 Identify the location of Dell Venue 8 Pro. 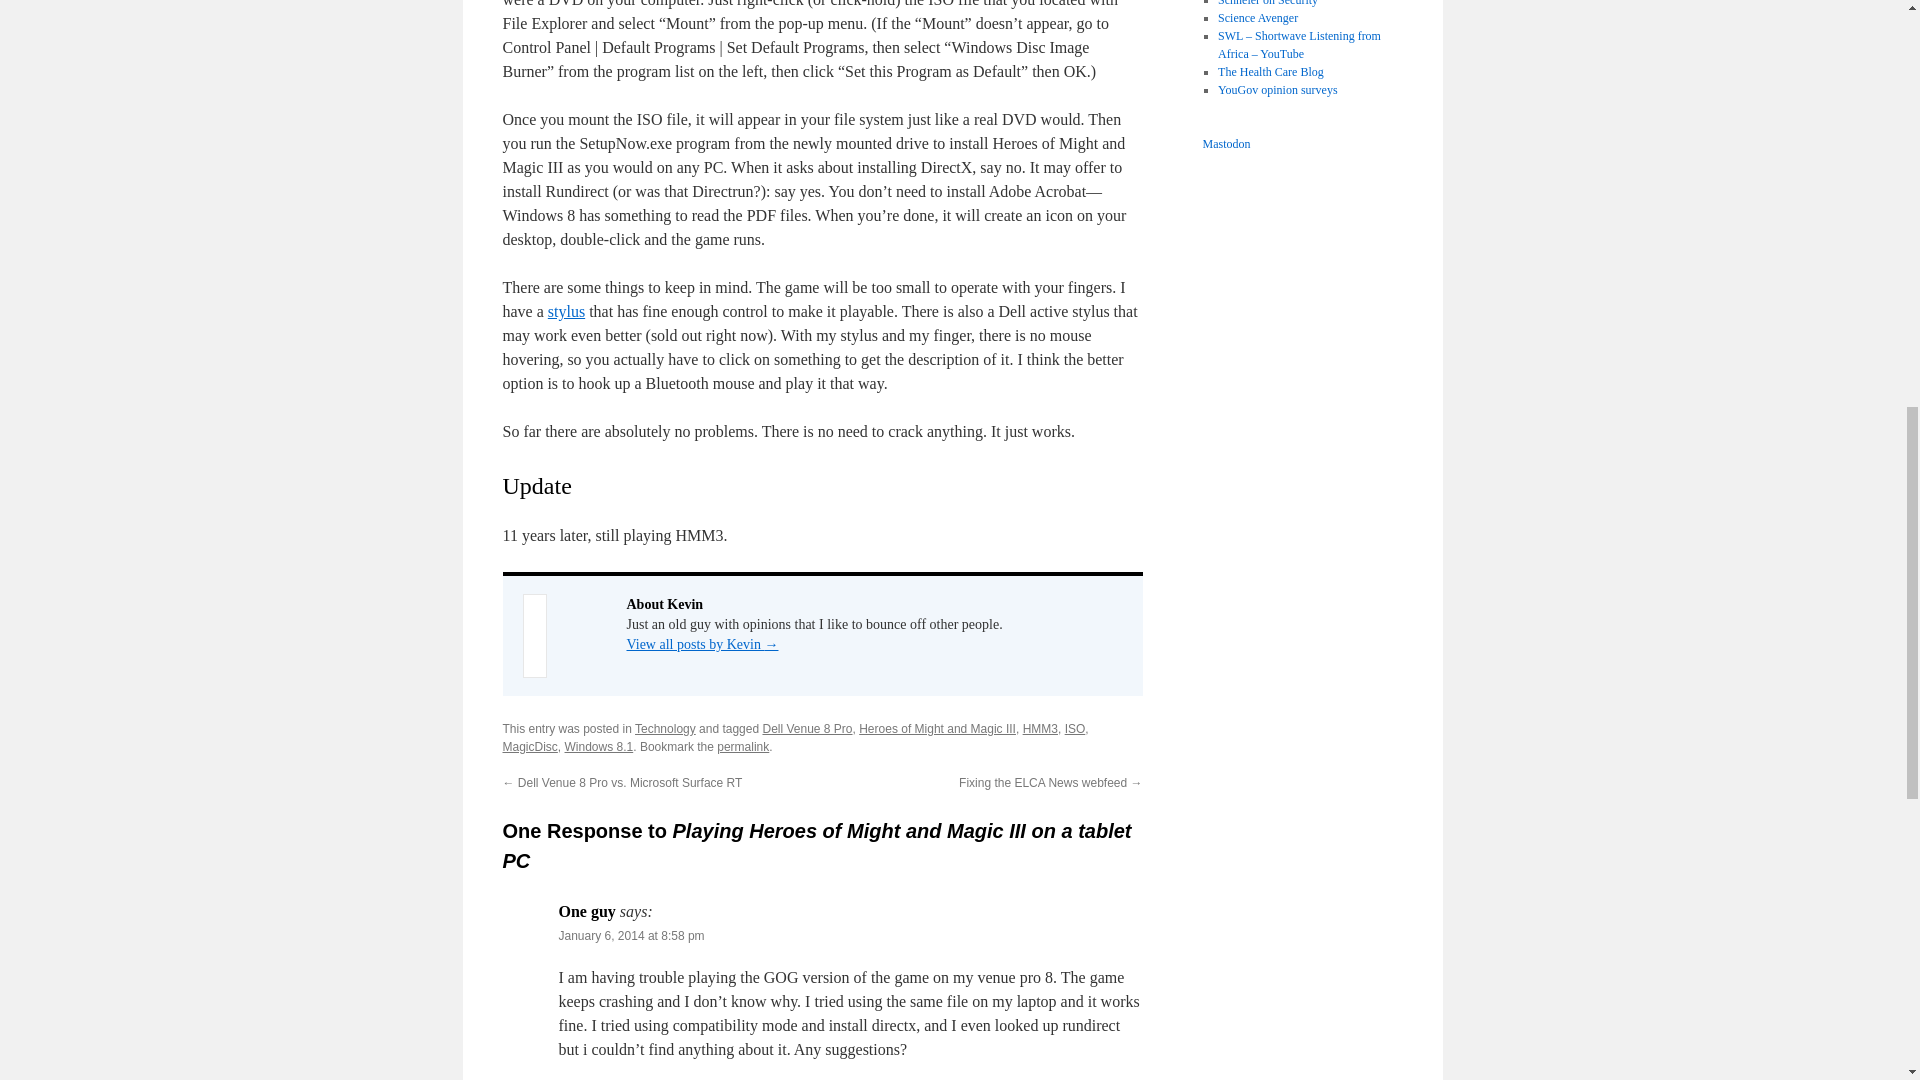
(807, 728).